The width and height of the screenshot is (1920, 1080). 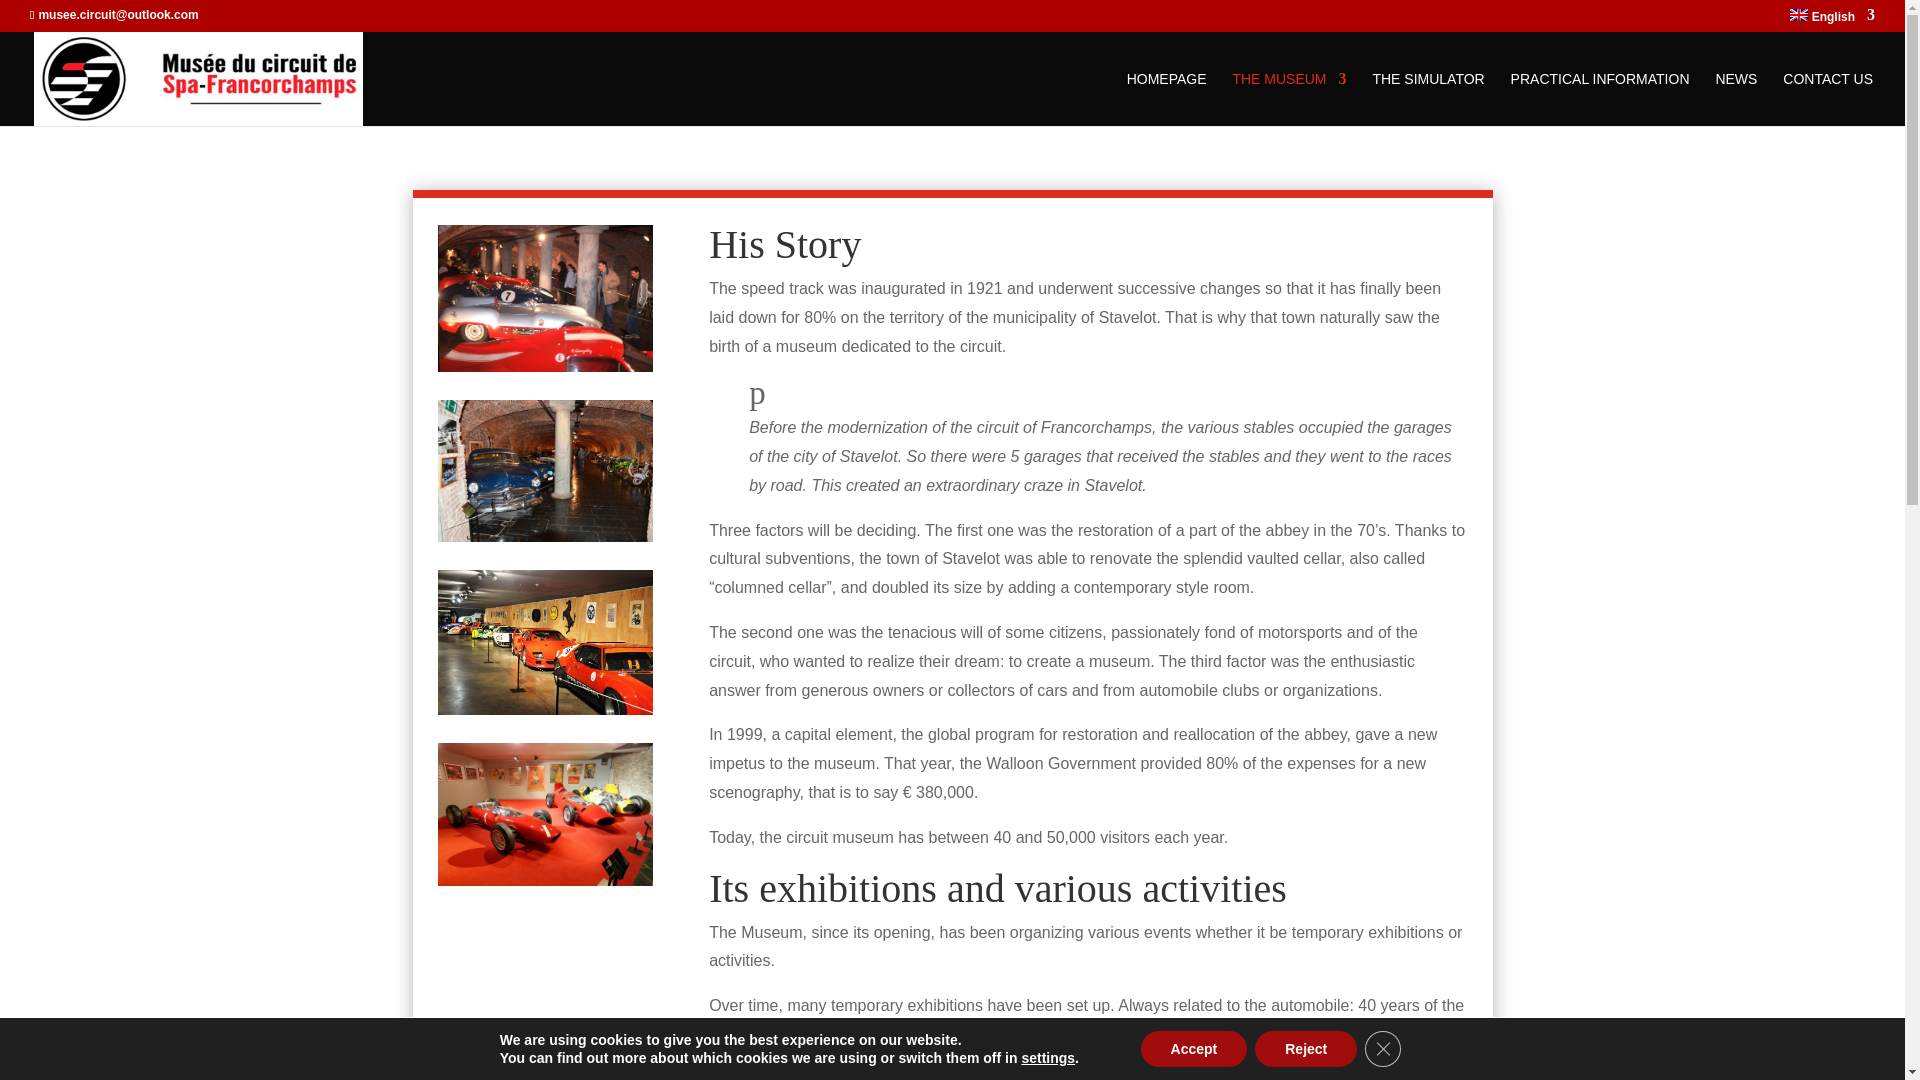 What do you see at coordinates (1428, 99) in the screenshot?
I see `THE SIMULATOR` at bounding box center [1428, 99].